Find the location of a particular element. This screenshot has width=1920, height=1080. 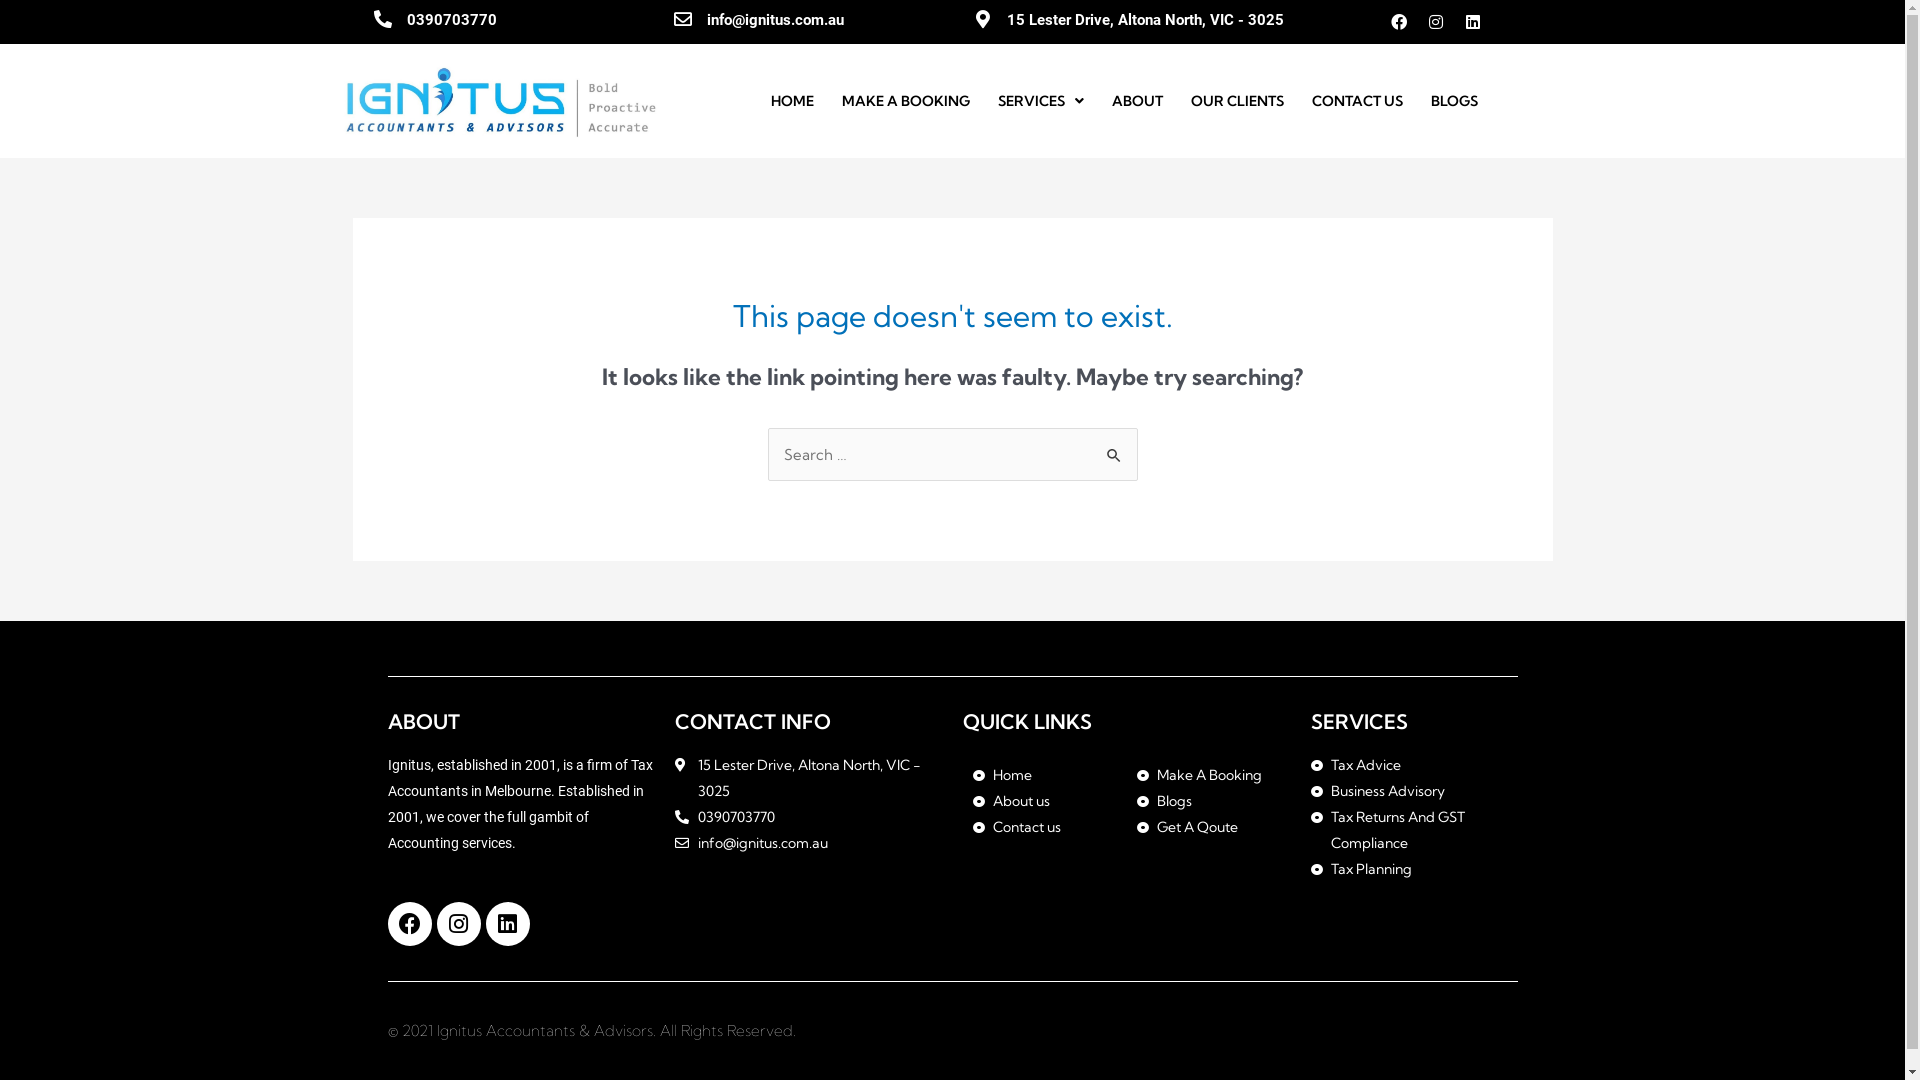

Search is located at coordinates (1114, 448).